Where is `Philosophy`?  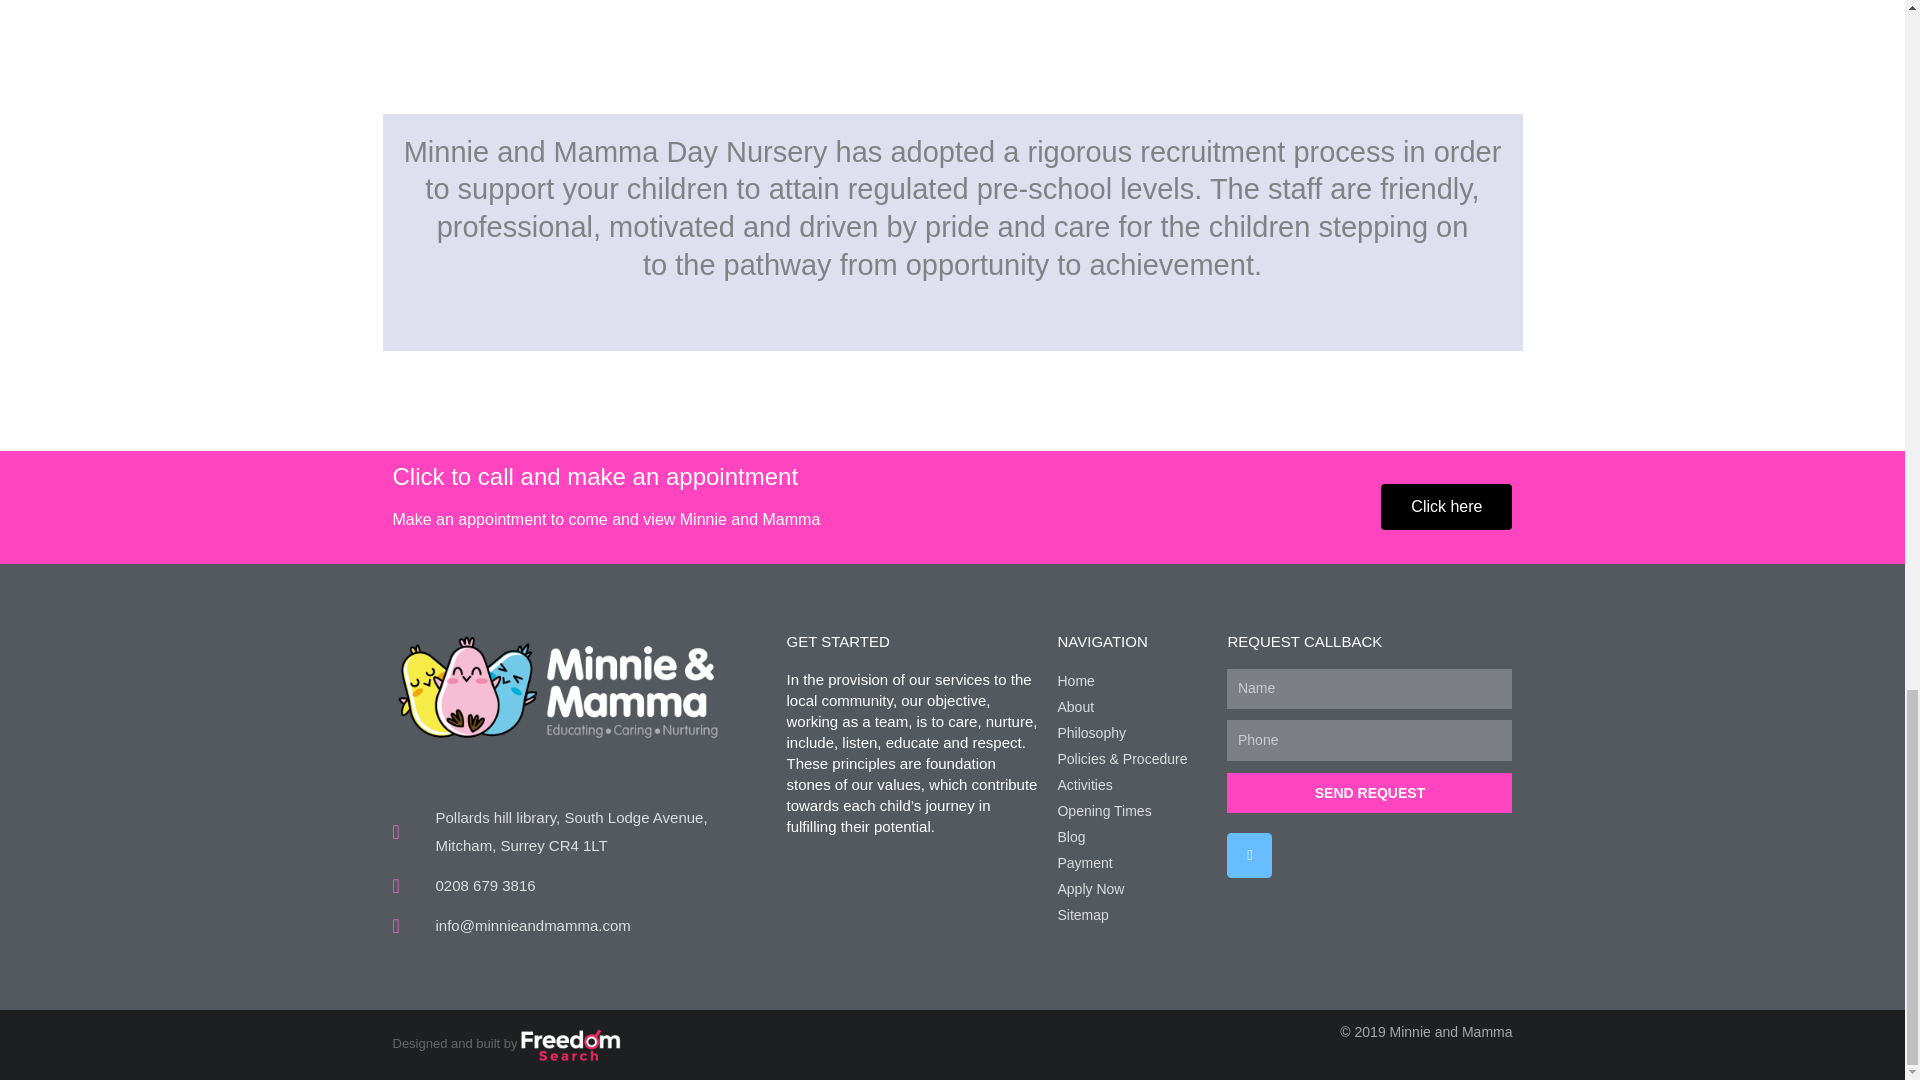
Philosophy is located at coordinates (1132, 734).